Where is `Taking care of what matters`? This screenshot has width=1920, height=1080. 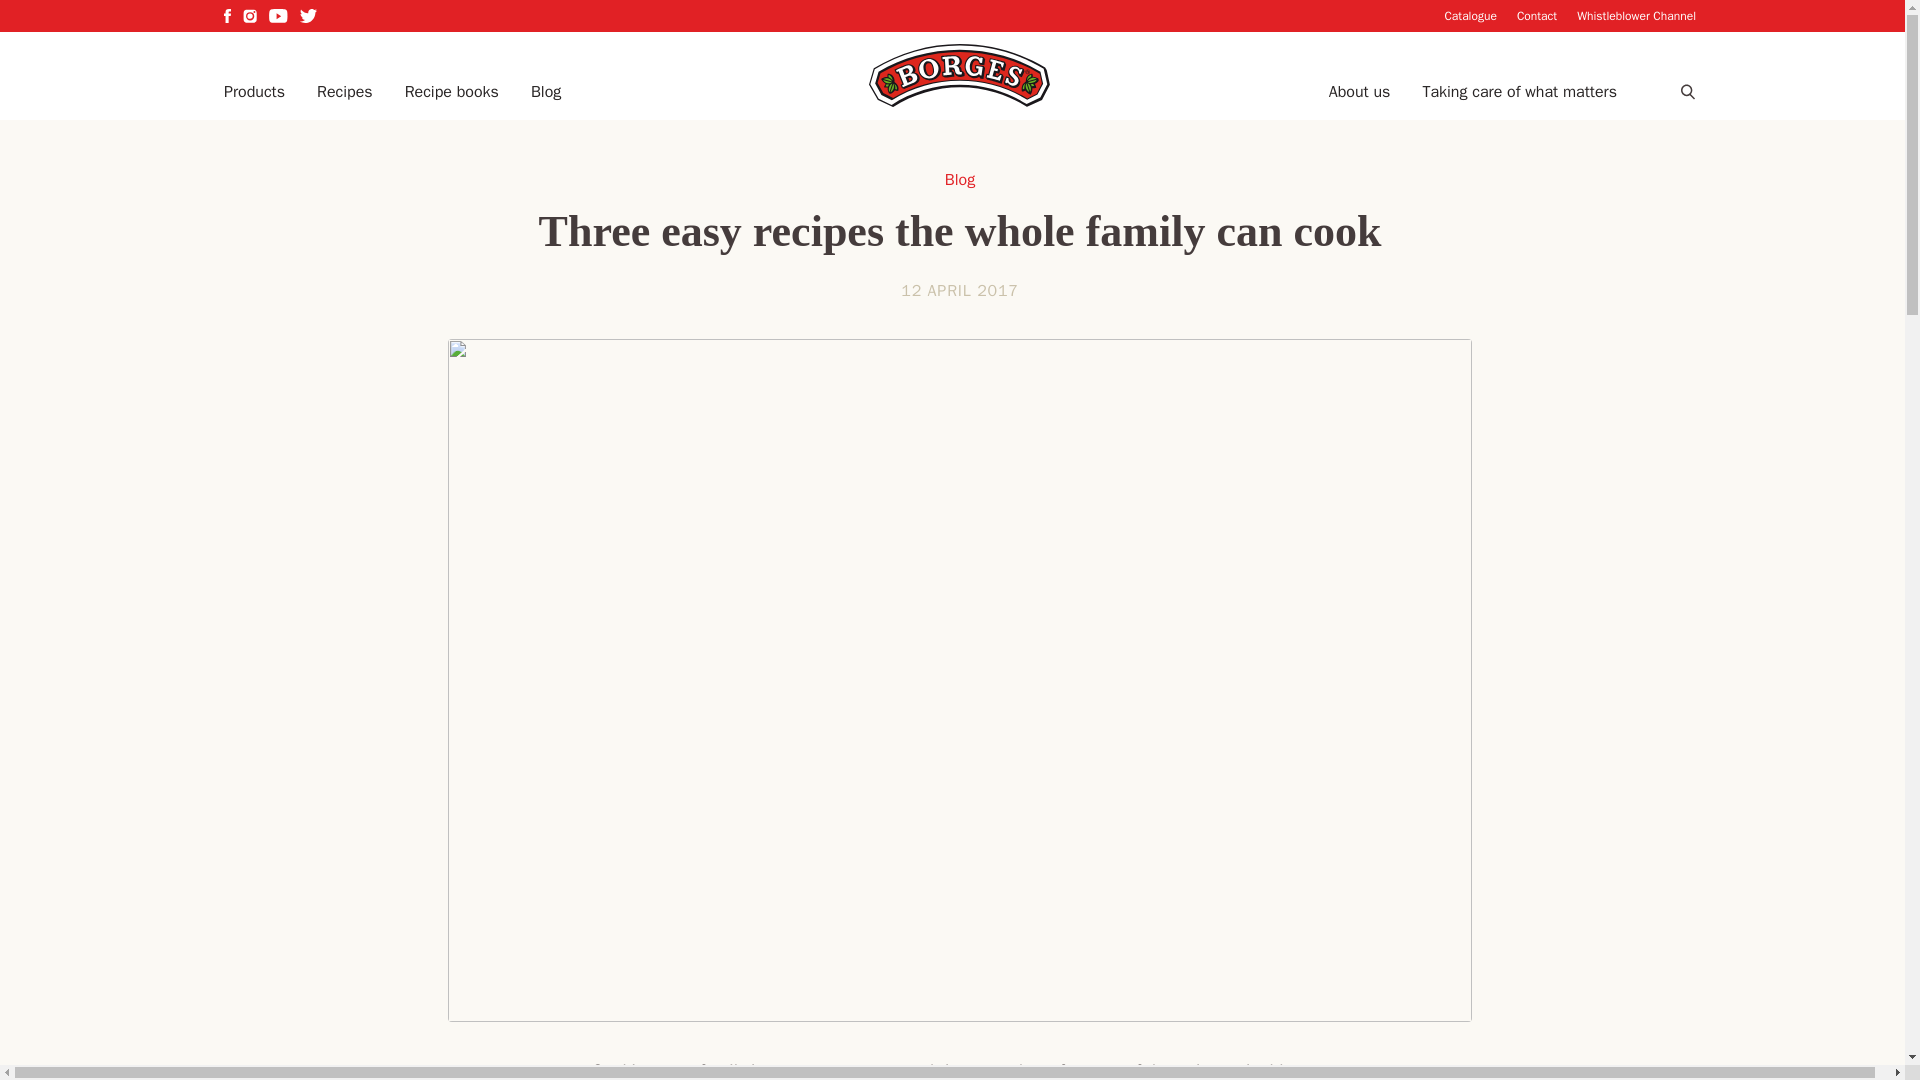
Taking care of what matters is located at coordinates (1519, 92).